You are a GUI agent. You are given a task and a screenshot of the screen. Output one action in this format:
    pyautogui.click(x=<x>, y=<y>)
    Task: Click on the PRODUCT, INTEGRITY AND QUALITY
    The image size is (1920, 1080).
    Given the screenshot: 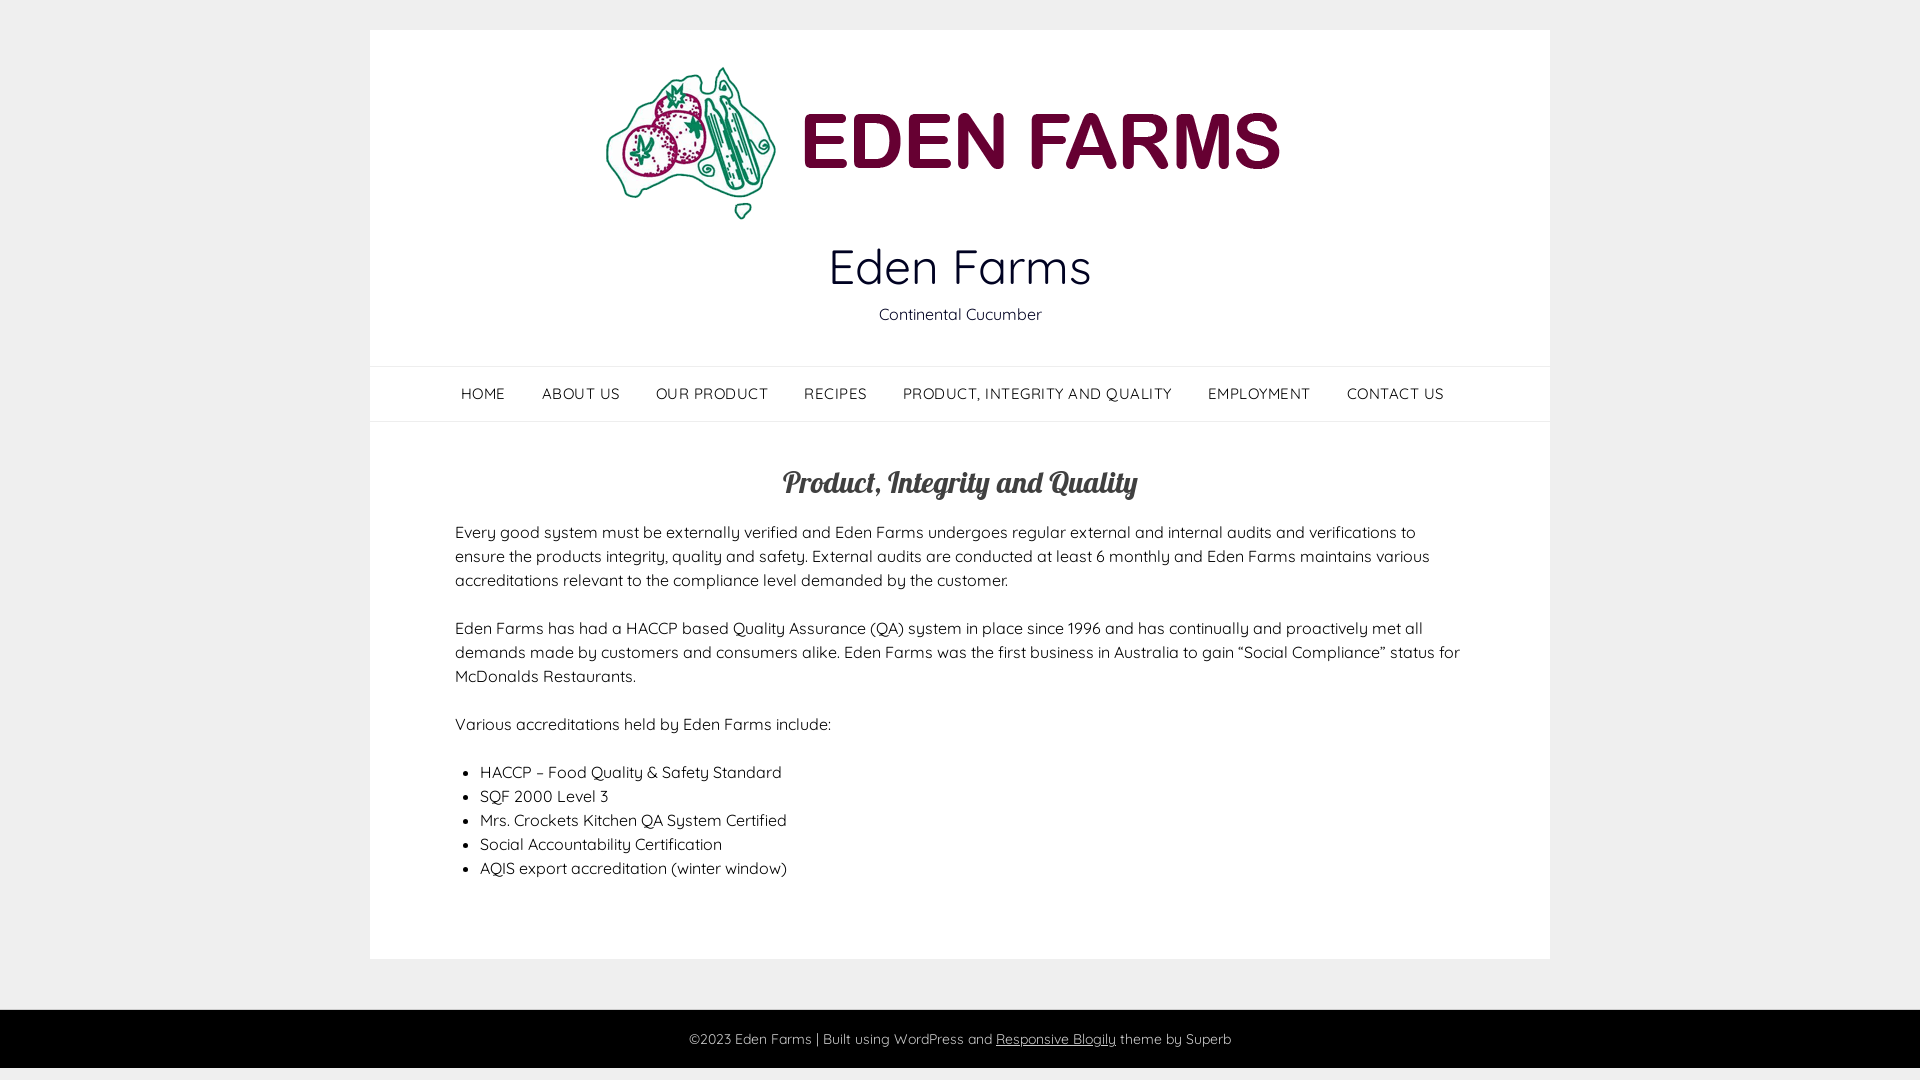 What is the action you would take?
    pyautogui.click(x=1036, y=394)
    